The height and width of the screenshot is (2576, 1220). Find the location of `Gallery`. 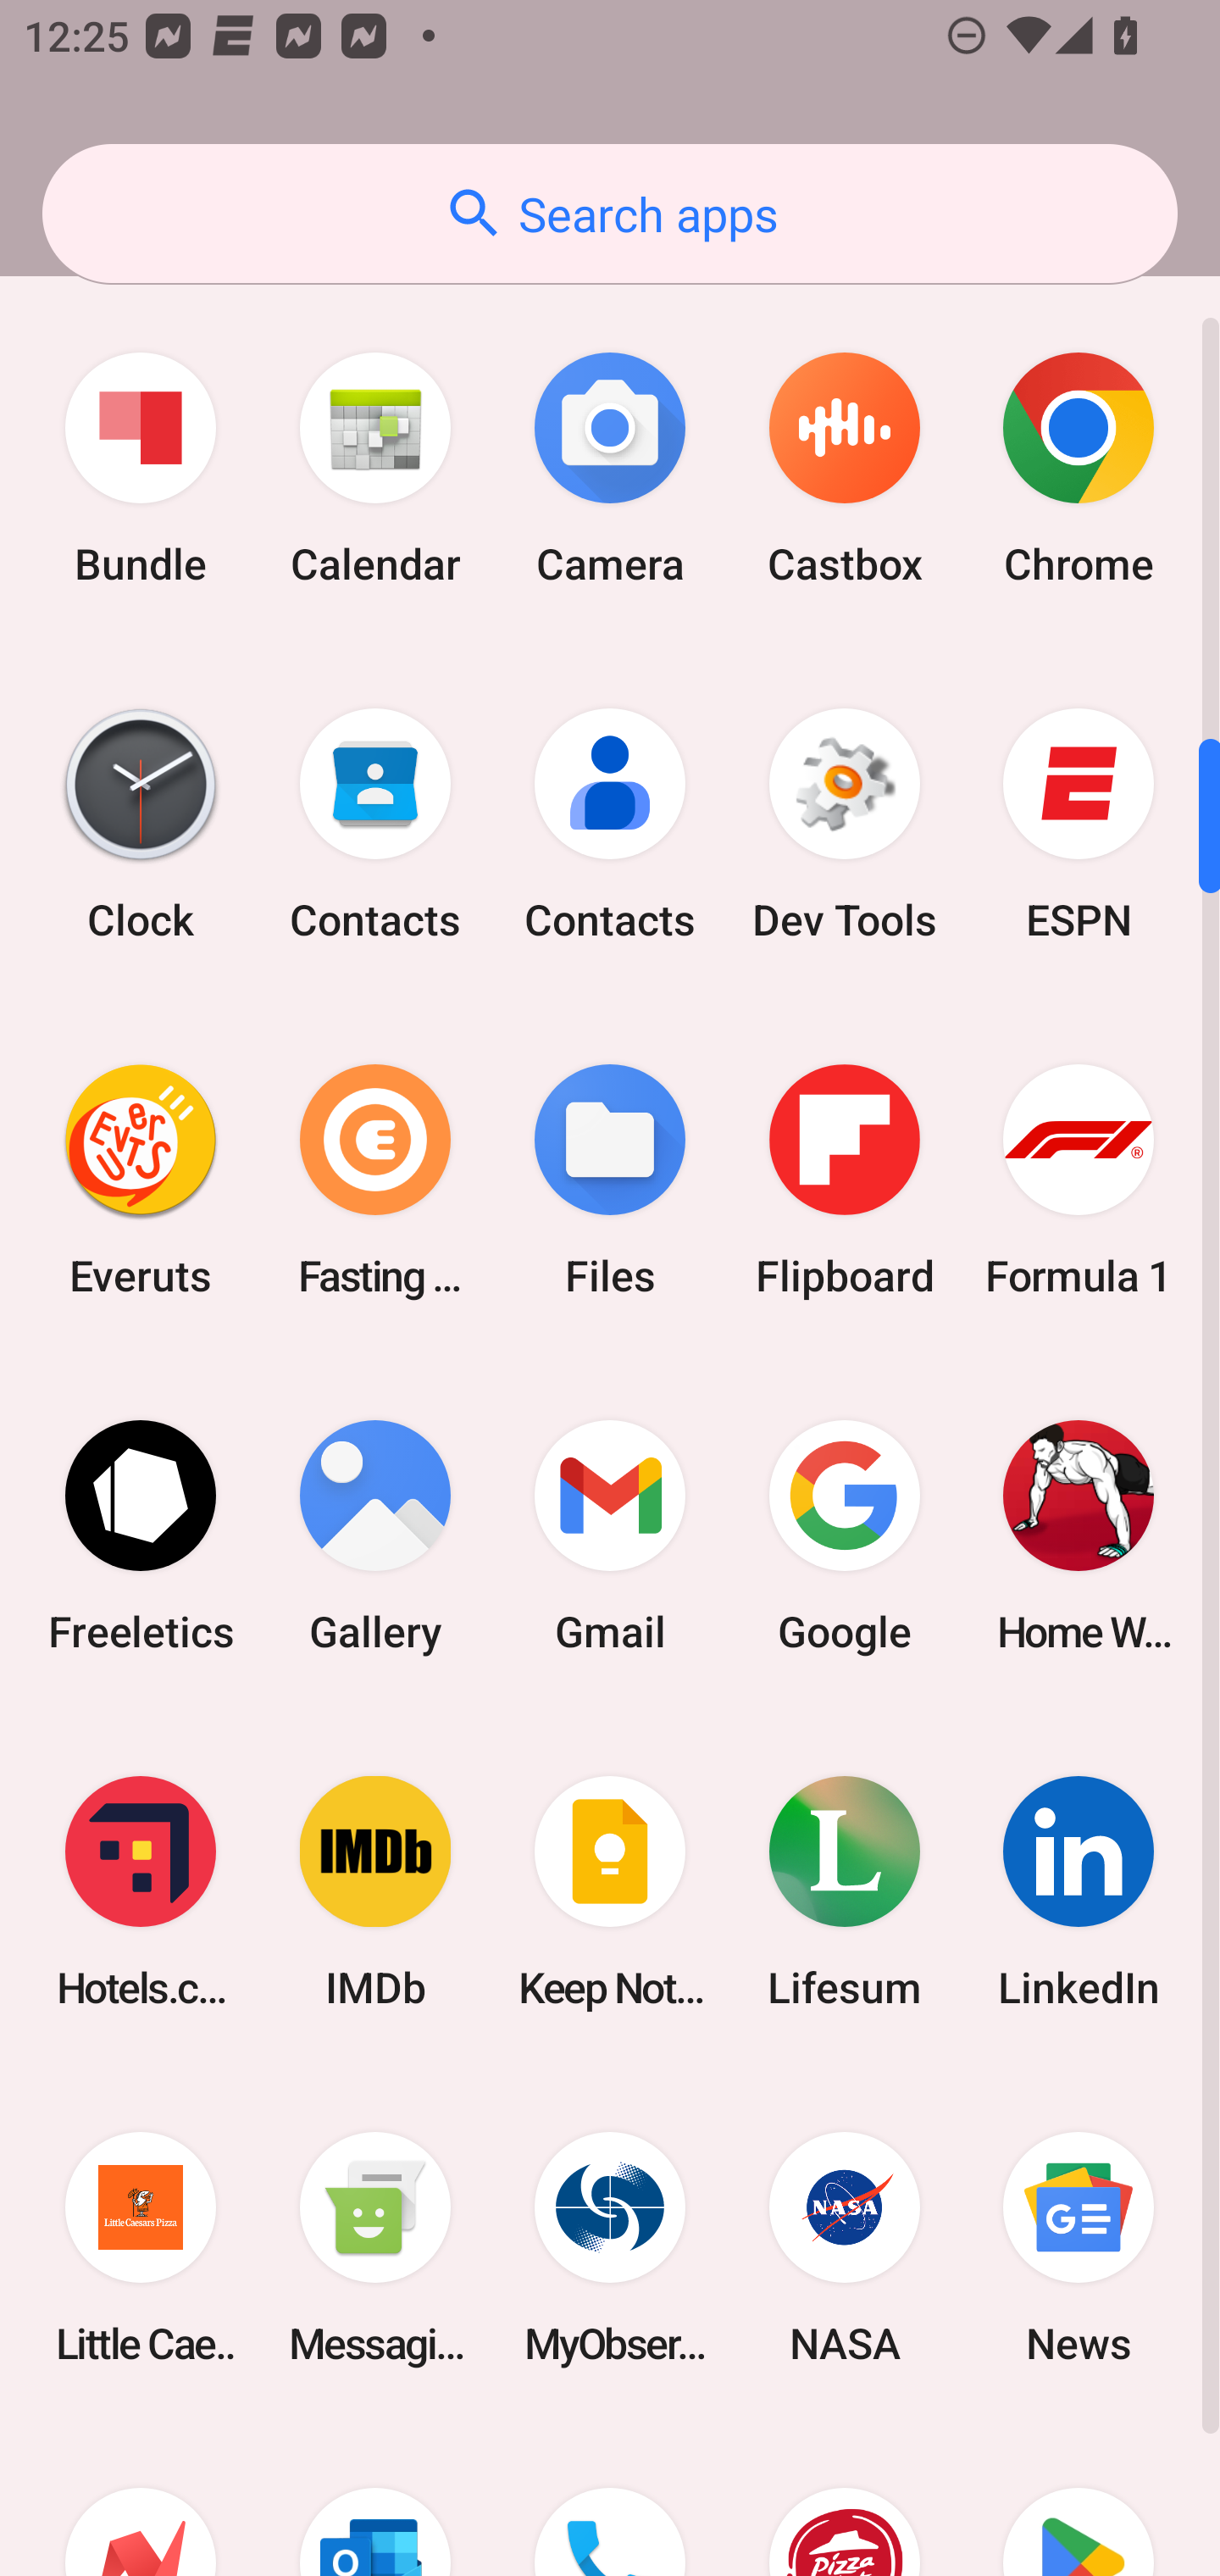

Gallery is located at coordinates (375, 1535).